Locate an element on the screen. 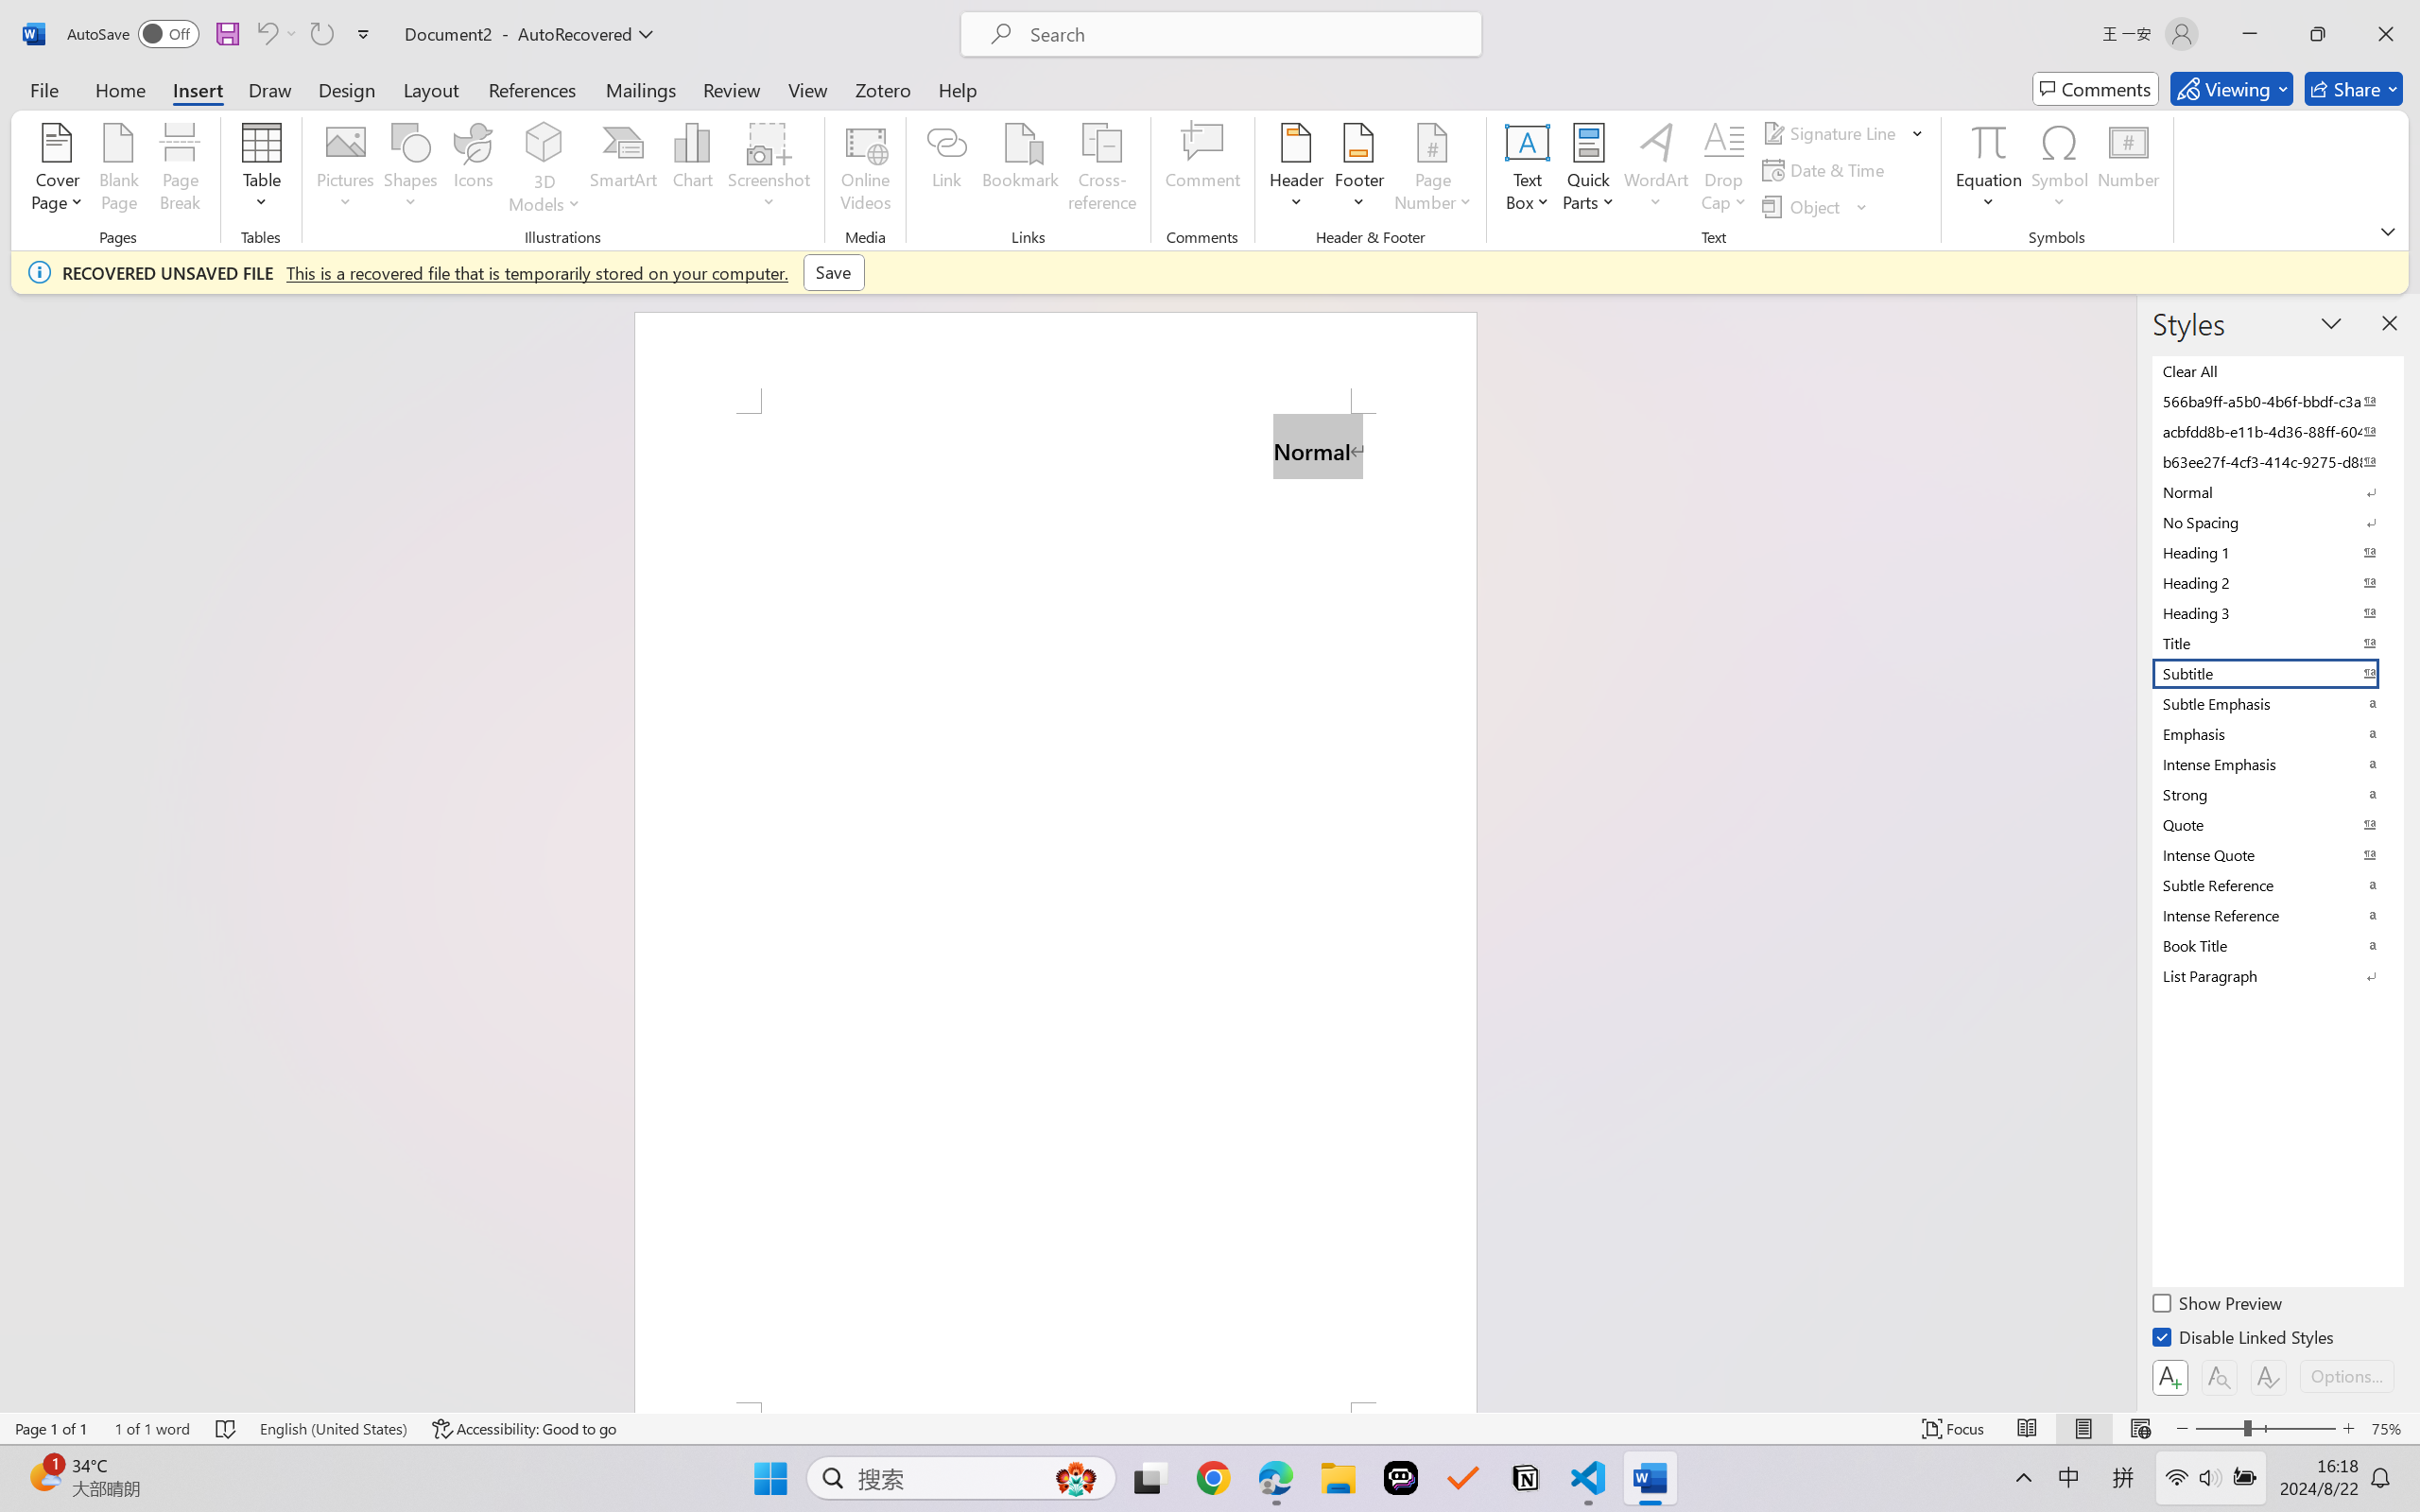 The height and width of the screenshot is (1512, 2420). Heading 2 is located at coordinates (2276, 583).